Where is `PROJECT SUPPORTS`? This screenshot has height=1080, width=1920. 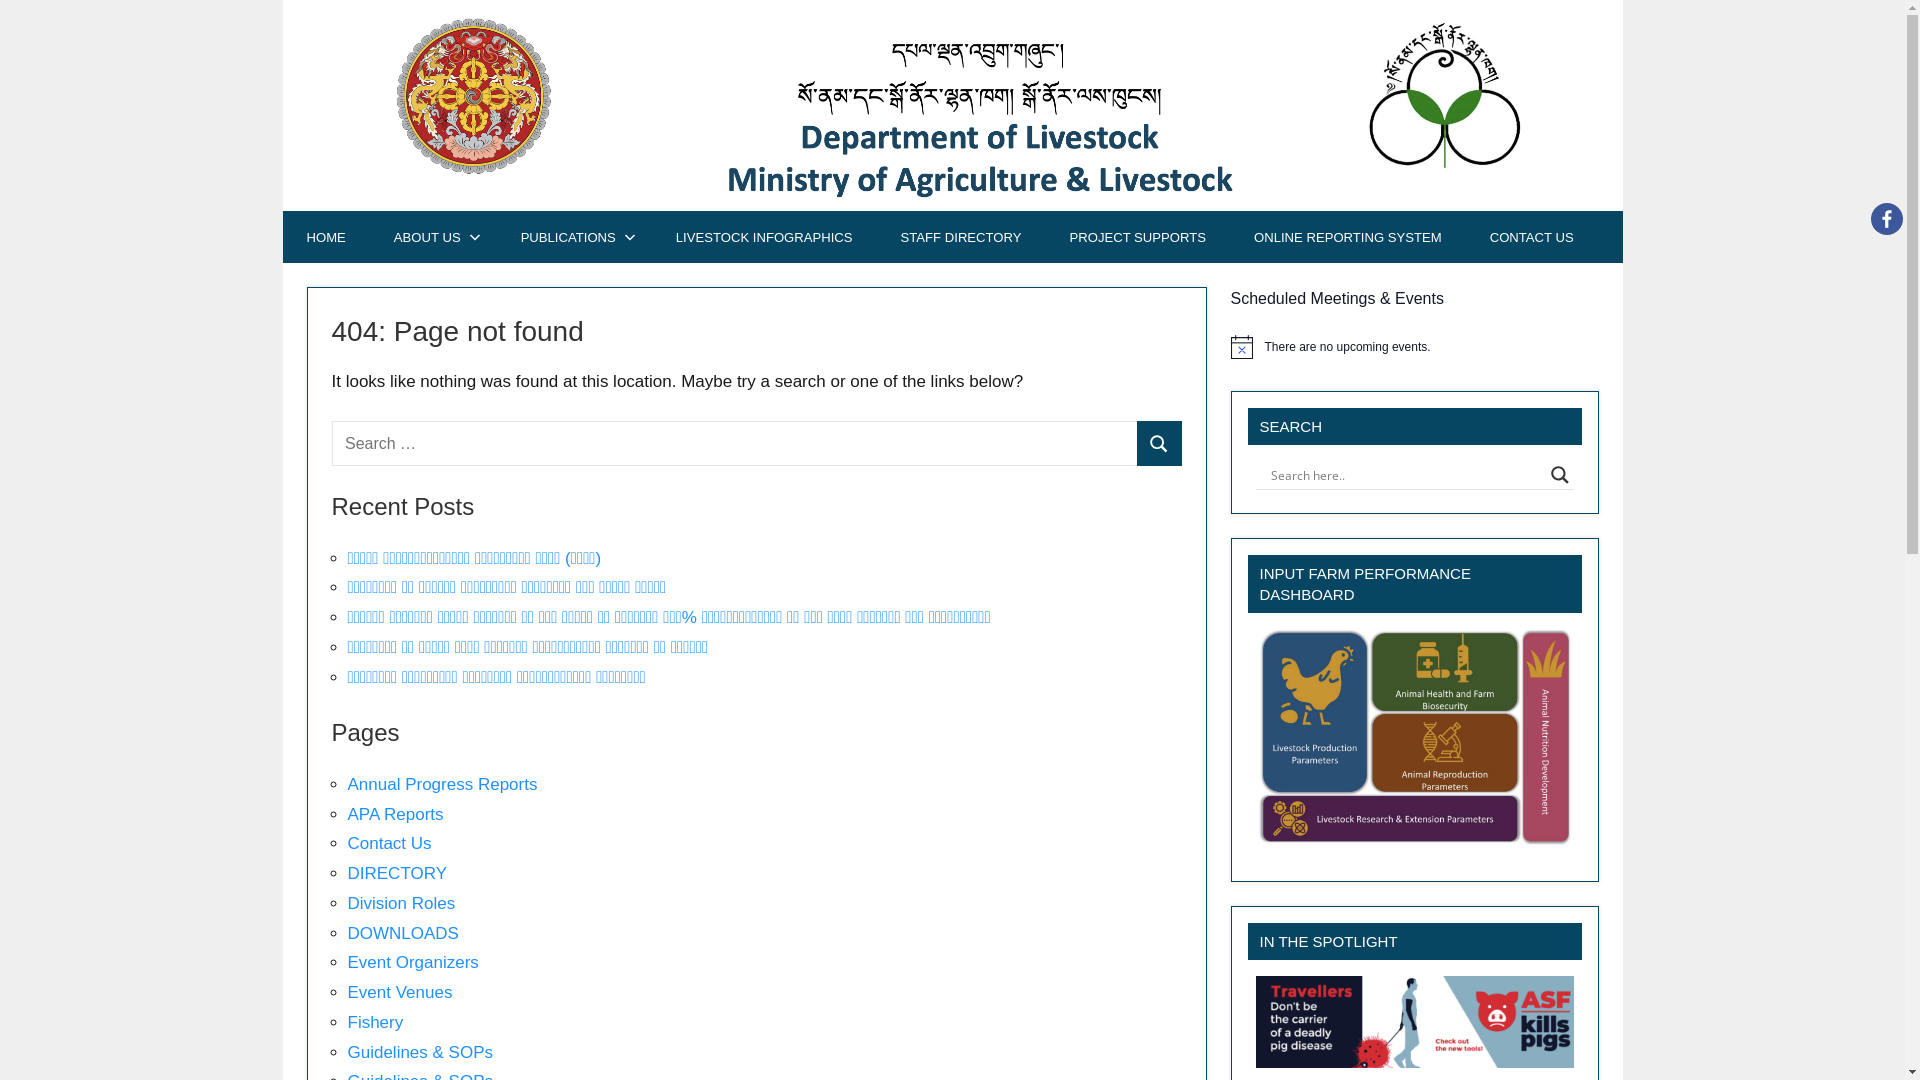
PROJECT SUPPORTS is located at coordinates (1138, 237).